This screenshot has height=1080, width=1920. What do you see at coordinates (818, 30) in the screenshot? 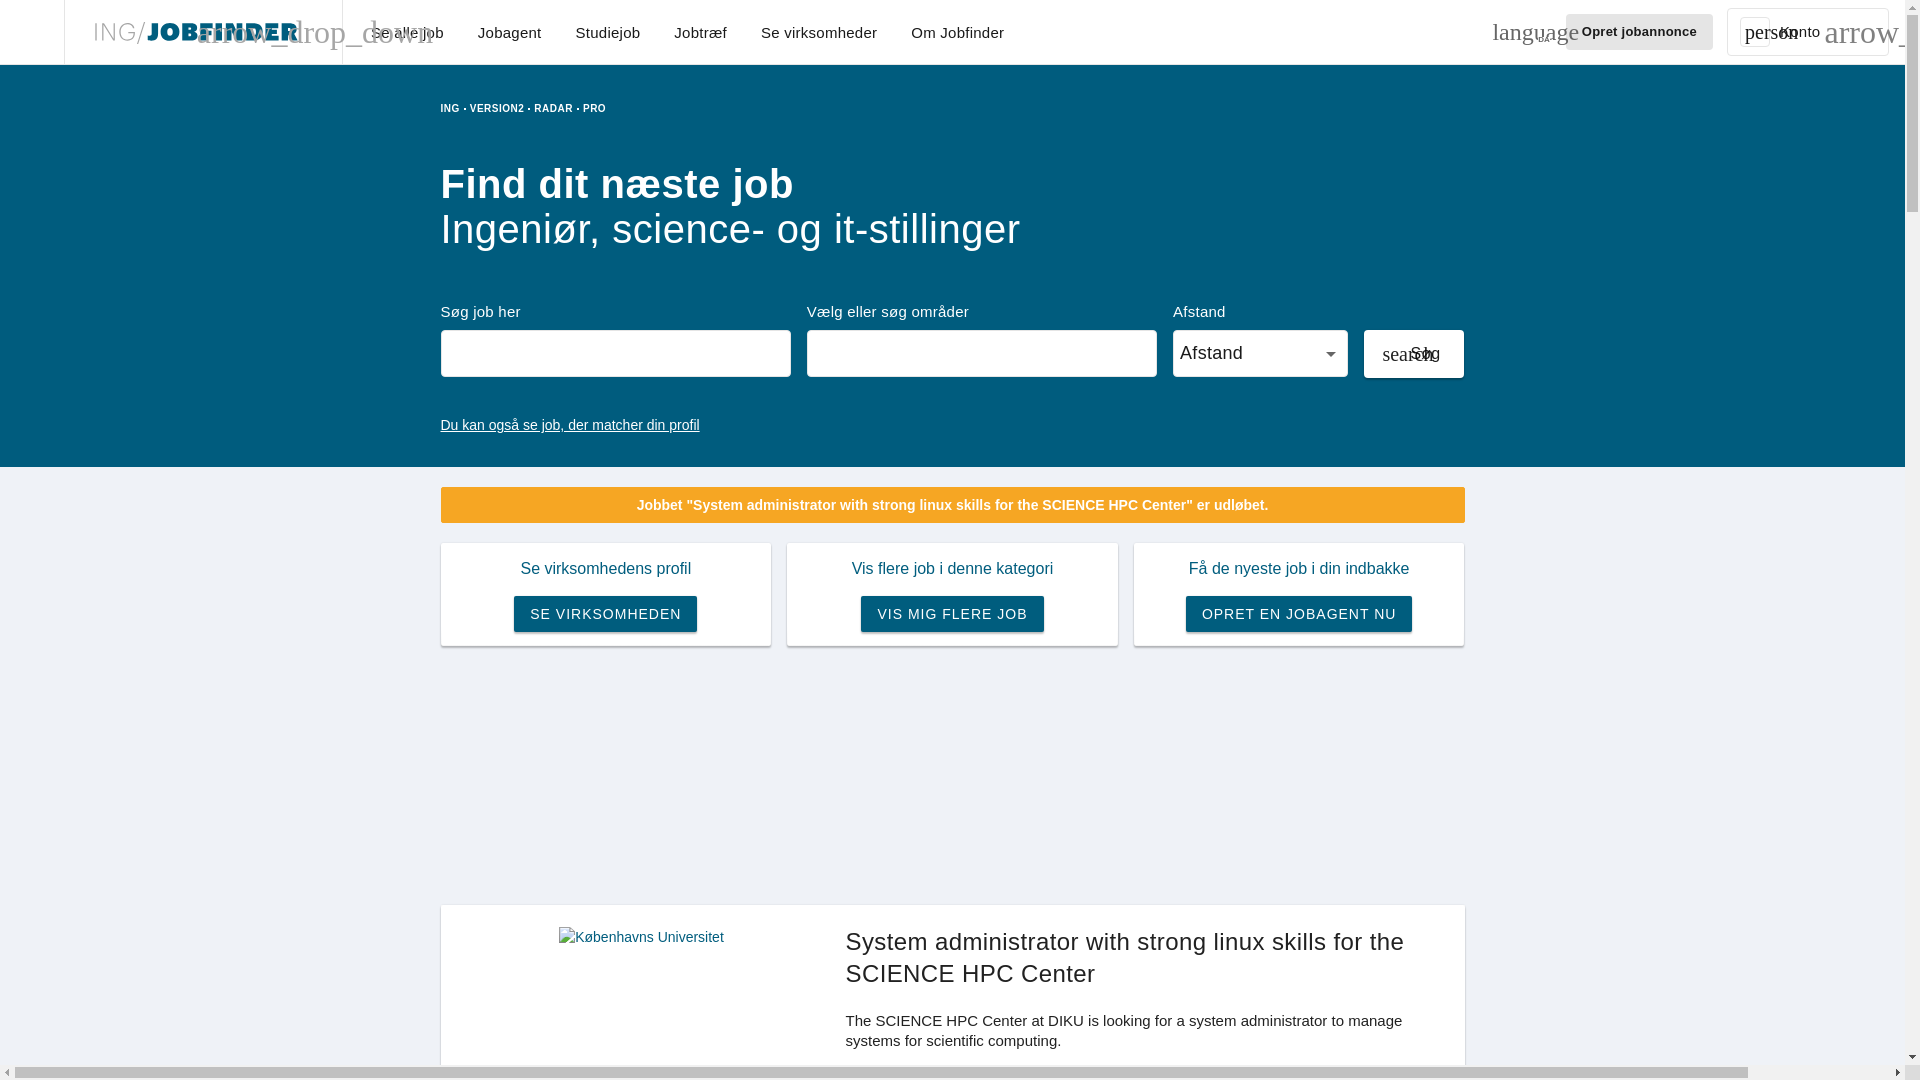
I see `Se virksomheder` at bounding box center [818, 30].